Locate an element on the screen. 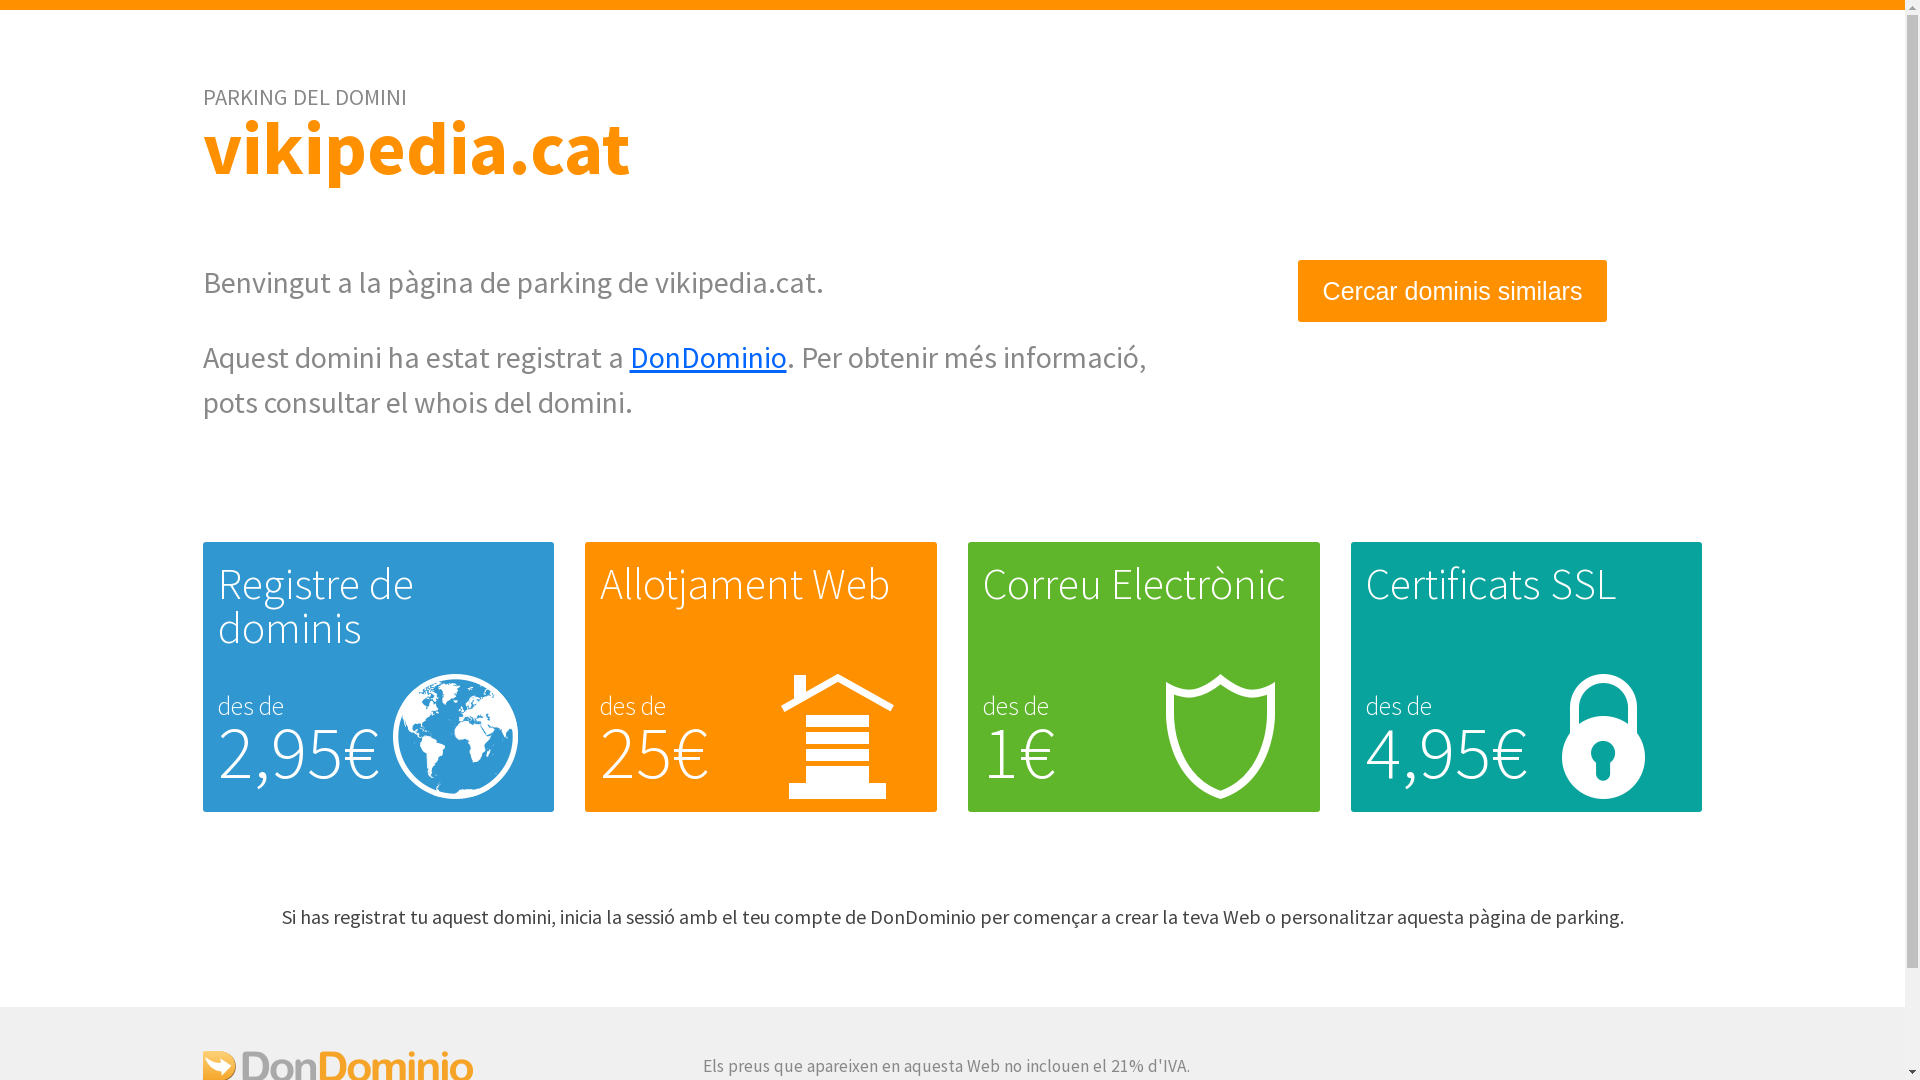  DonDominio is located at coordinates (708, 357).